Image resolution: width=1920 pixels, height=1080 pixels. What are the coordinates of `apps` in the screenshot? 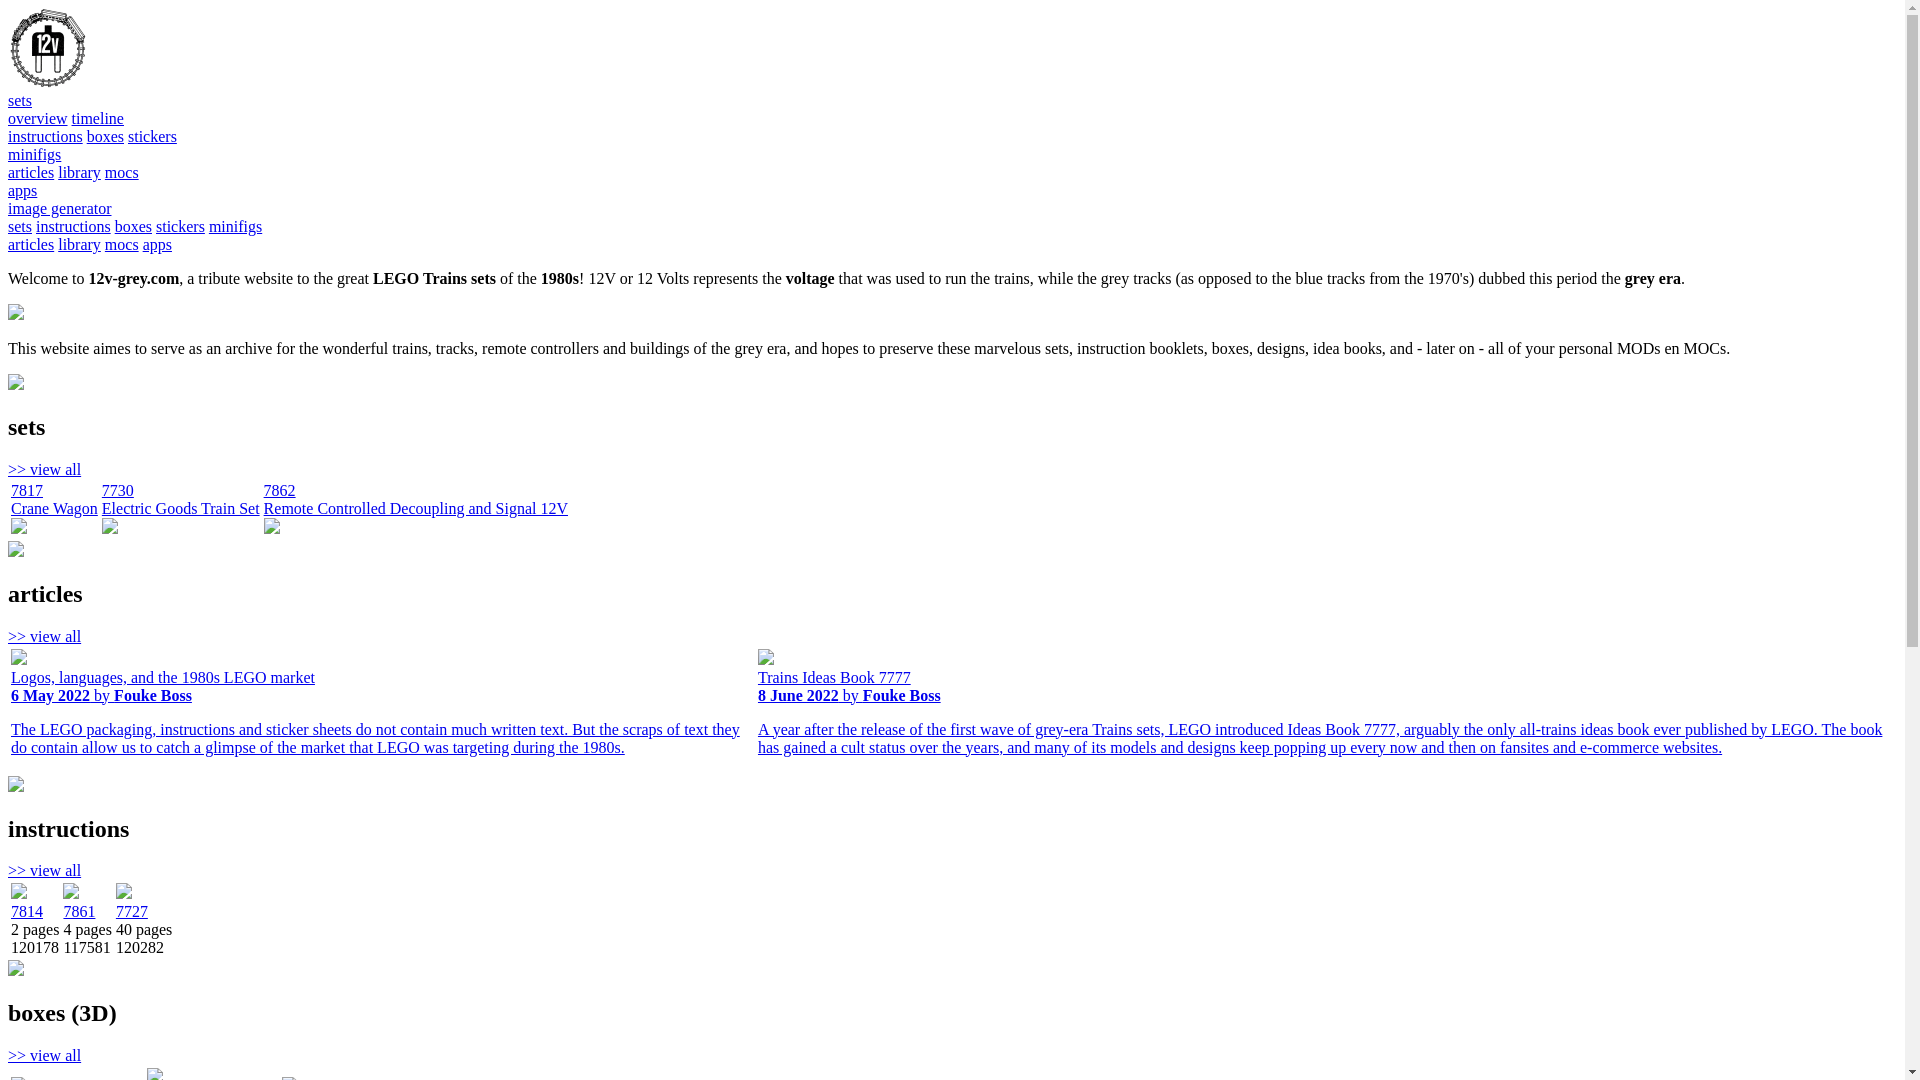 It's located at (22, 190).